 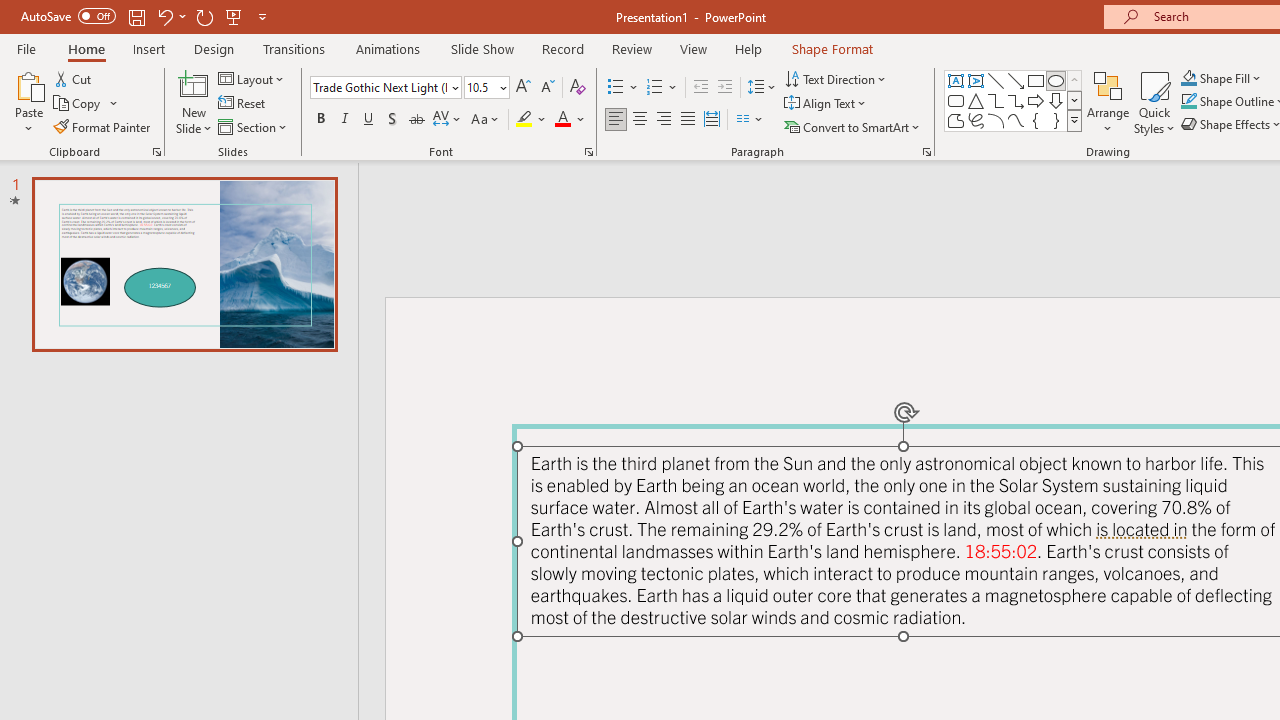 What do you see at coordinates (156, 152) in the screenshot?
I see `Office Clipboard...` at bounding box center [156, 152].